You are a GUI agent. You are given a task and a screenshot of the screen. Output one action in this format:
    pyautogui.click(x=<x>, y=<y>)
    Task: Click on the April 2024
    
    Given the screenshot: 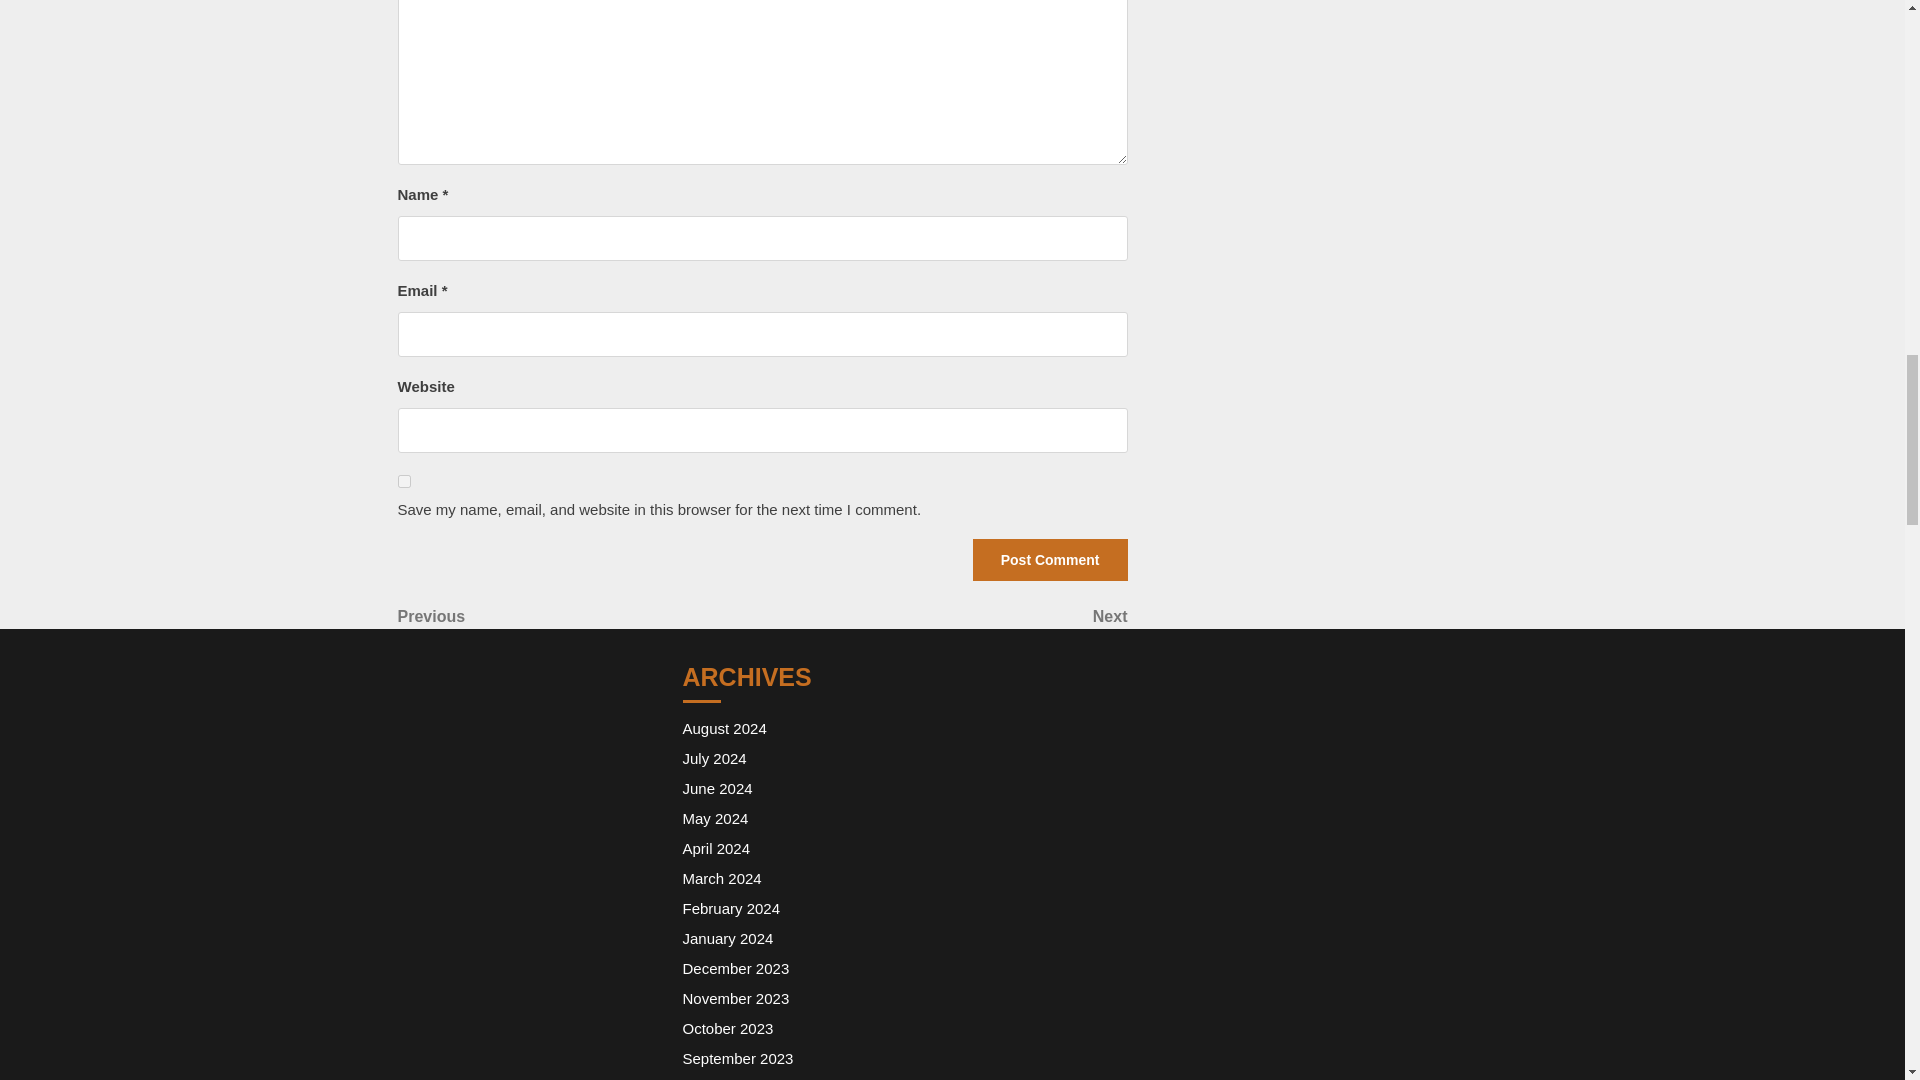 What is the action you would take?
    pyautogui.click(x=724, y=728)
    